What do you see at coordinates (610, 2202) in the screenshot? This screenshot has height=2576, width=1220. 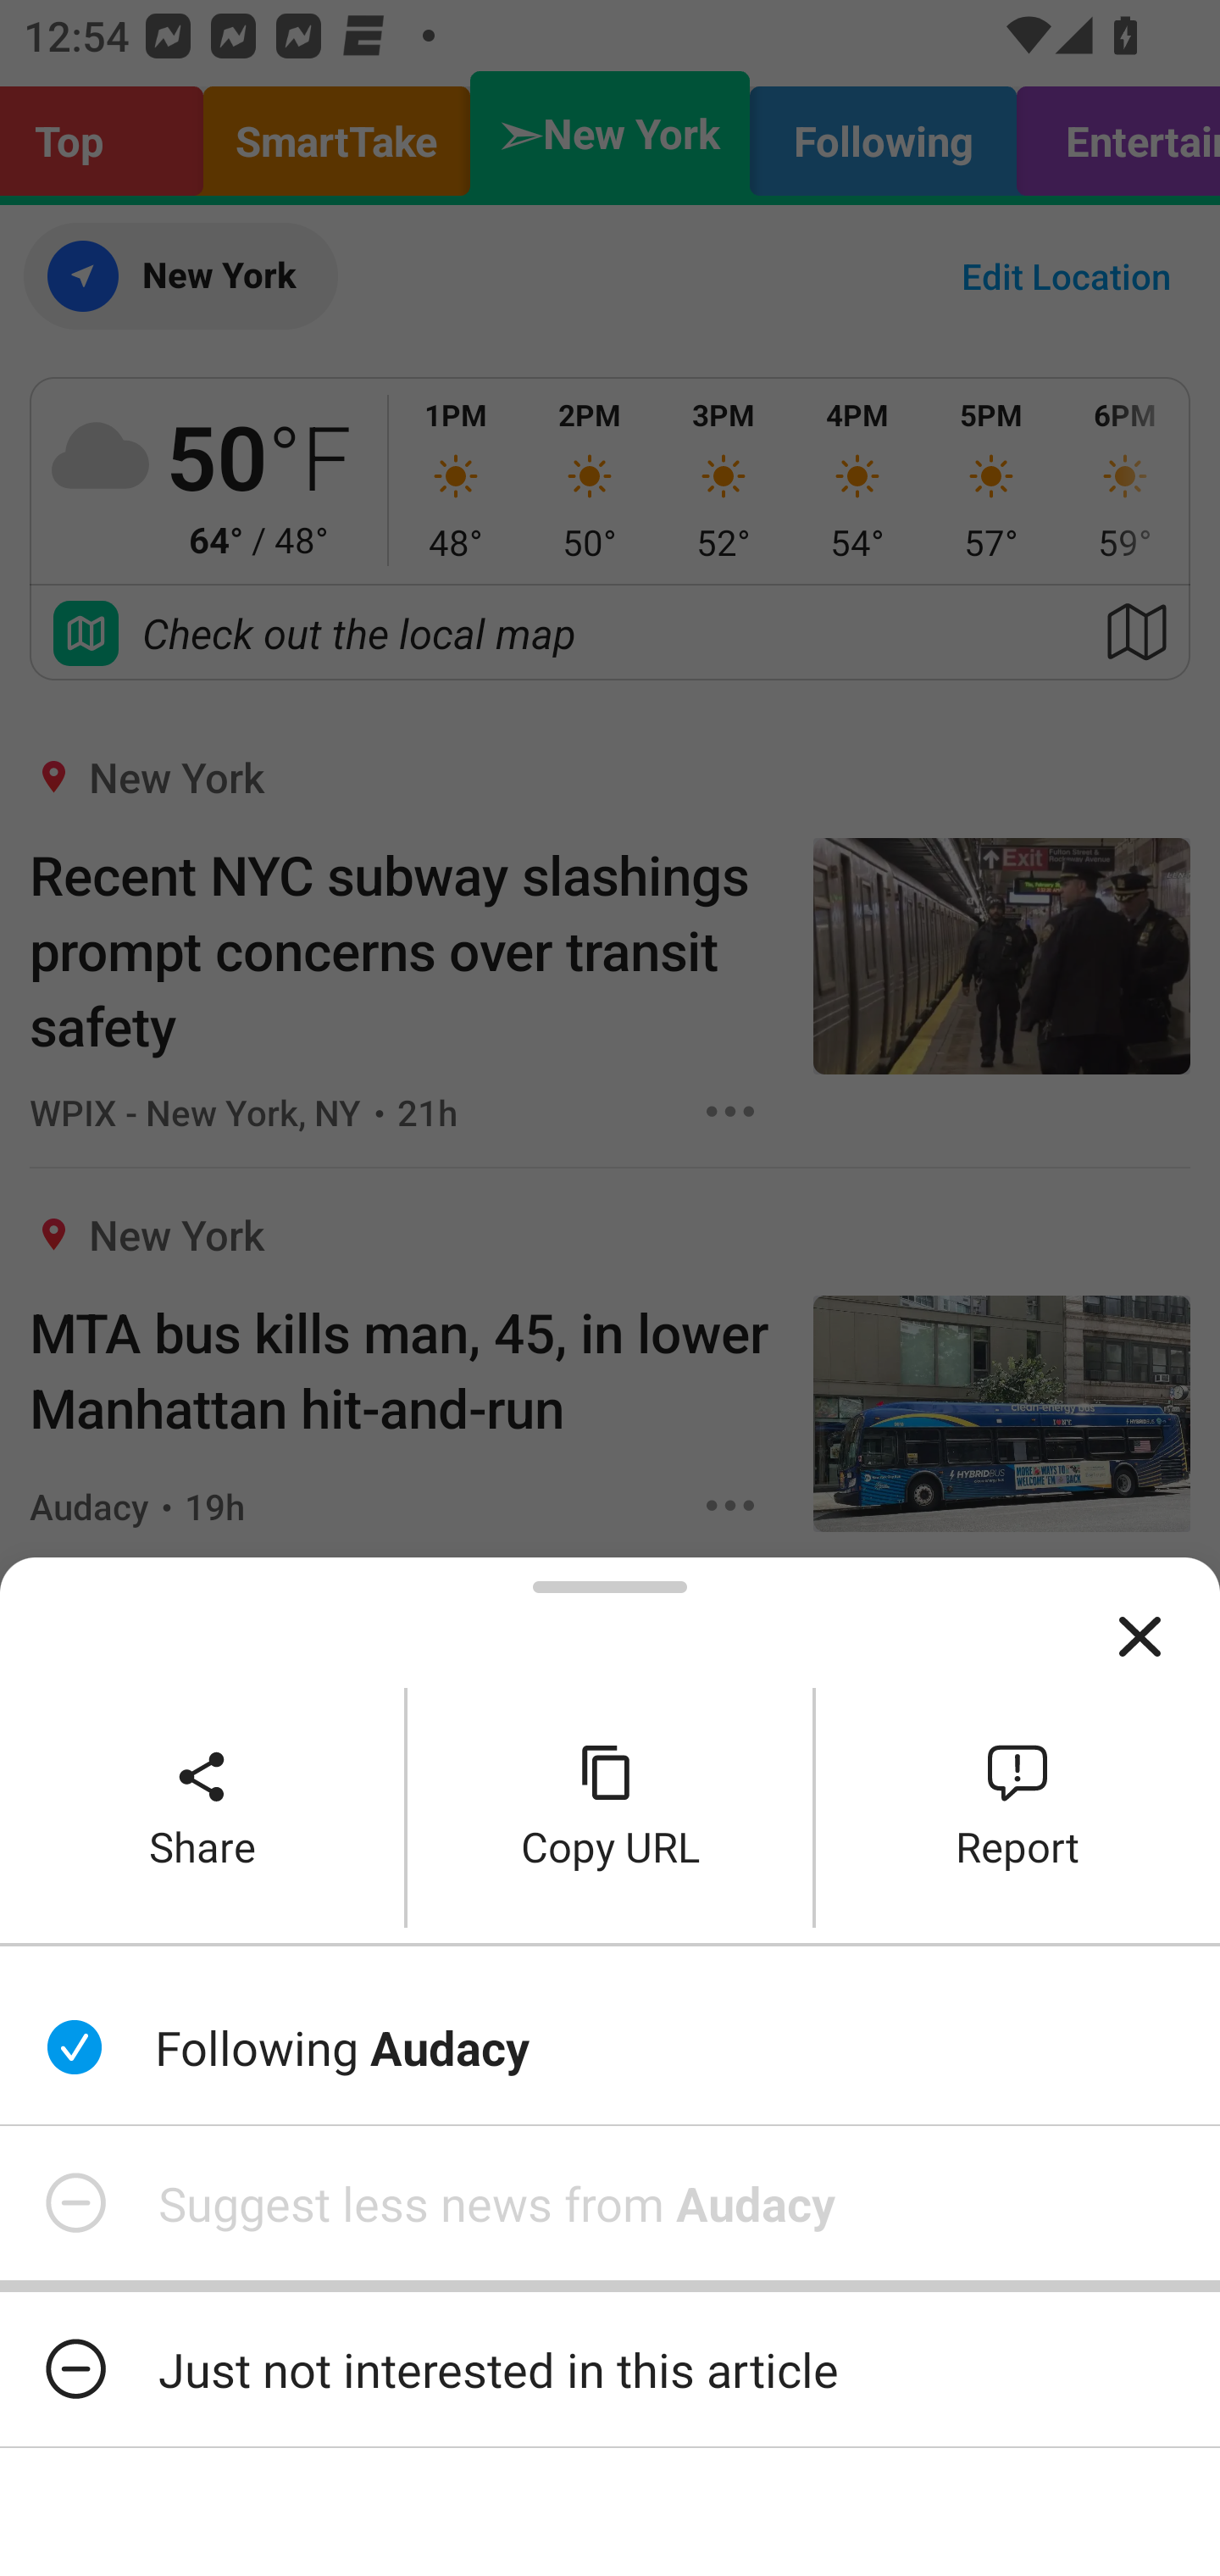 I see `Suggest less news from Audacy` at bounding box center [610, 2202].